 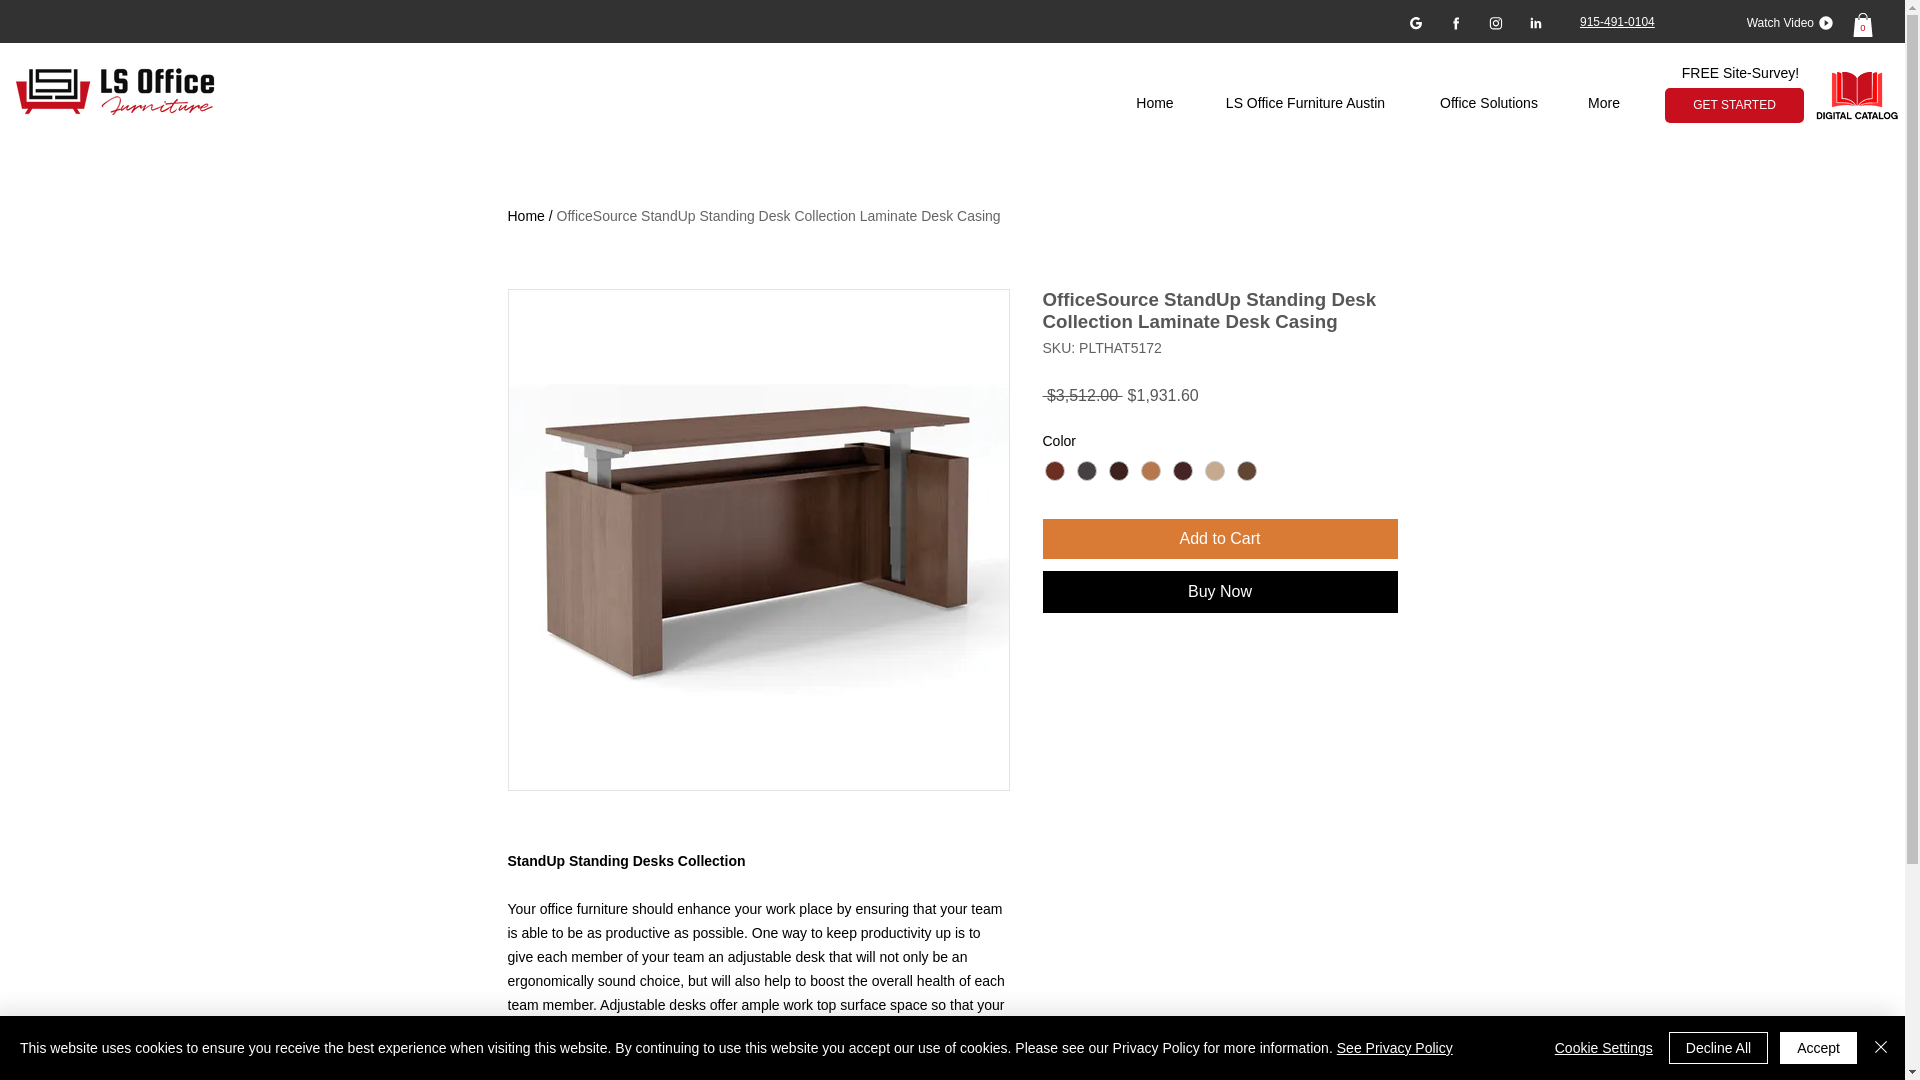 What do you see at coordinates (1306, 104) in the screenshot?
I see `LS Office Furniture Austin` at bounding box center [1306, 104].